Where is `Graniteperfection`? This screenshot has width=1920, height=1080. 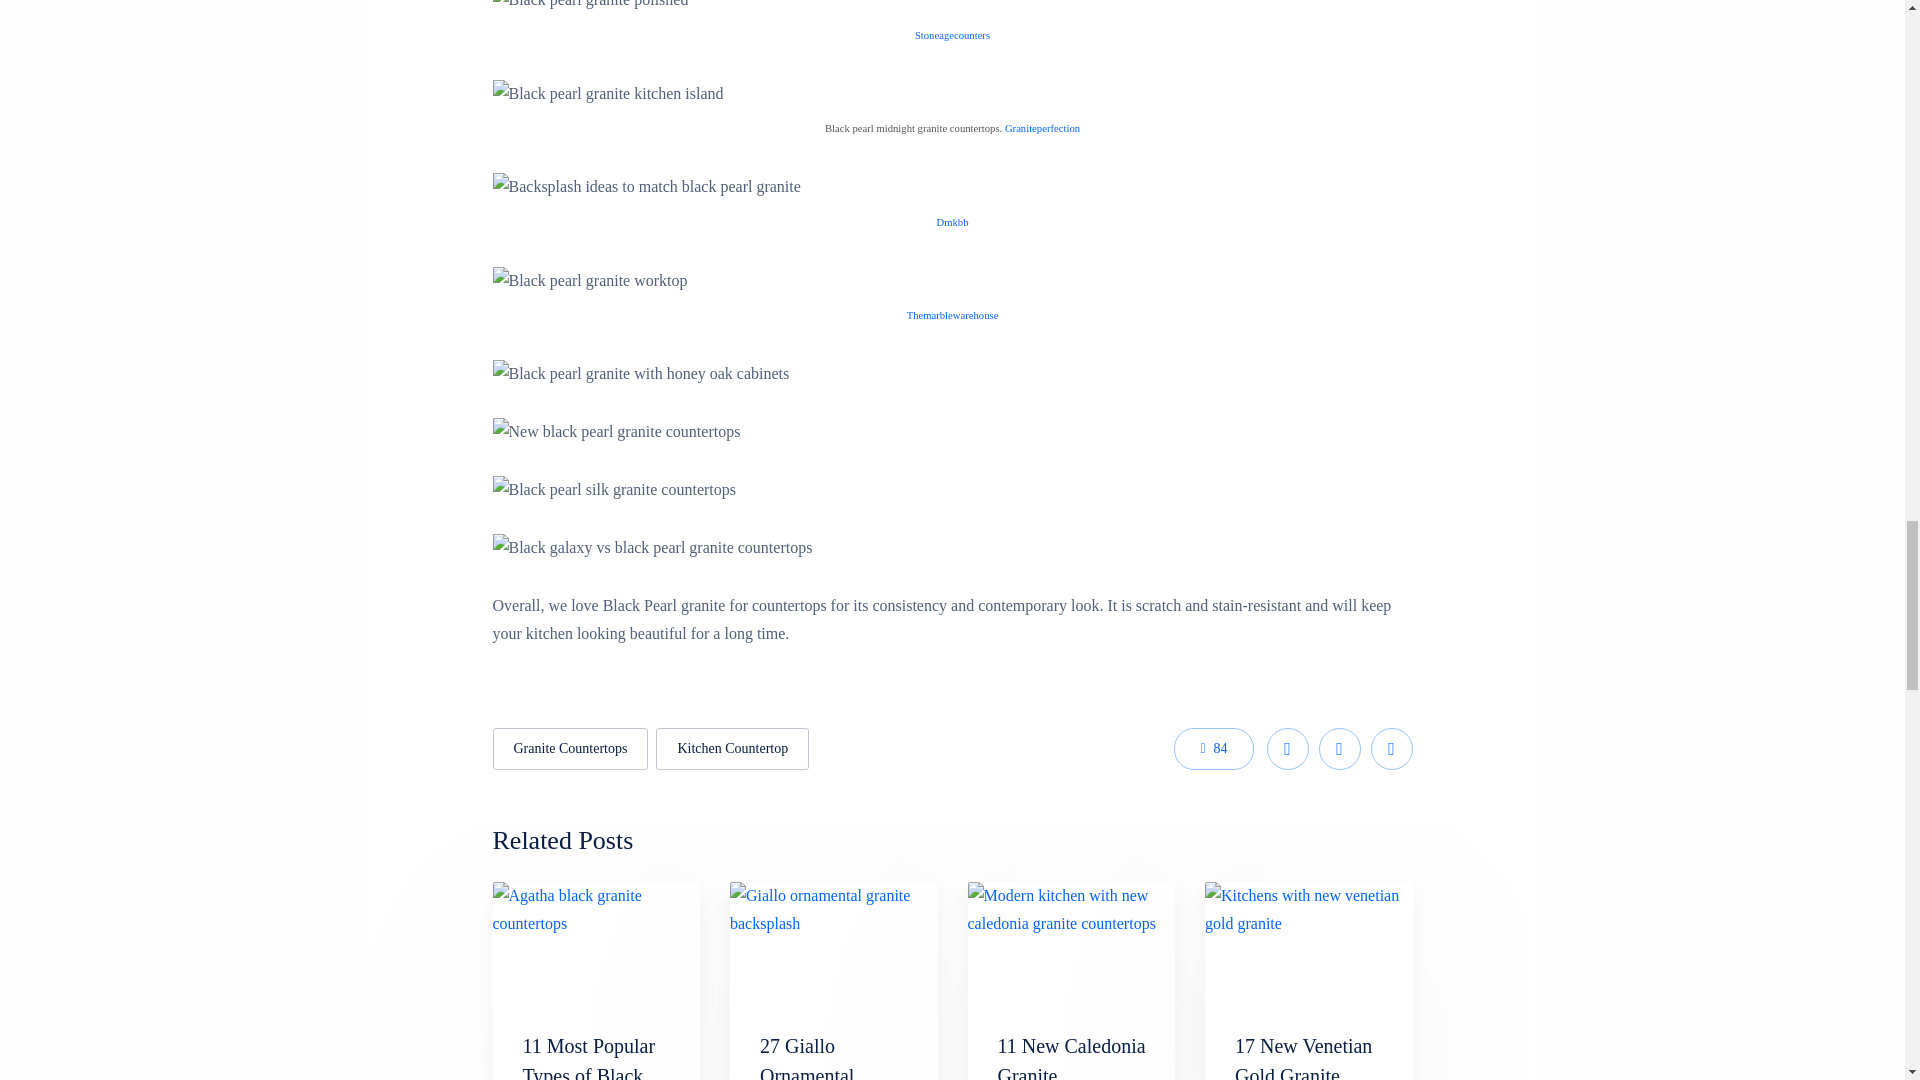
Graniteperfection is located at coordinates (1042, 128).